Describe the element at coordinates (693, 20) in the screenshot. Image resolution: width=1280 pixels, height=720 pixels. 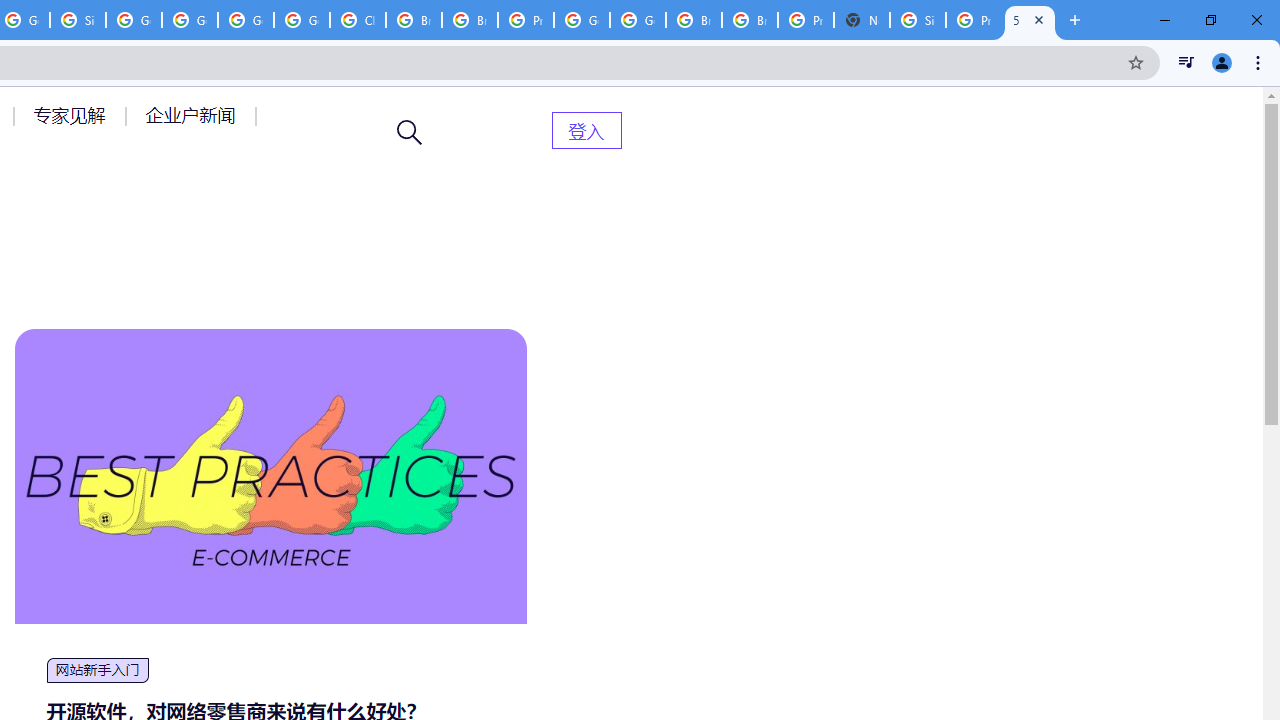
I see `Browse Chrome as a guest - Computer - Google Chrome Help` at that location.